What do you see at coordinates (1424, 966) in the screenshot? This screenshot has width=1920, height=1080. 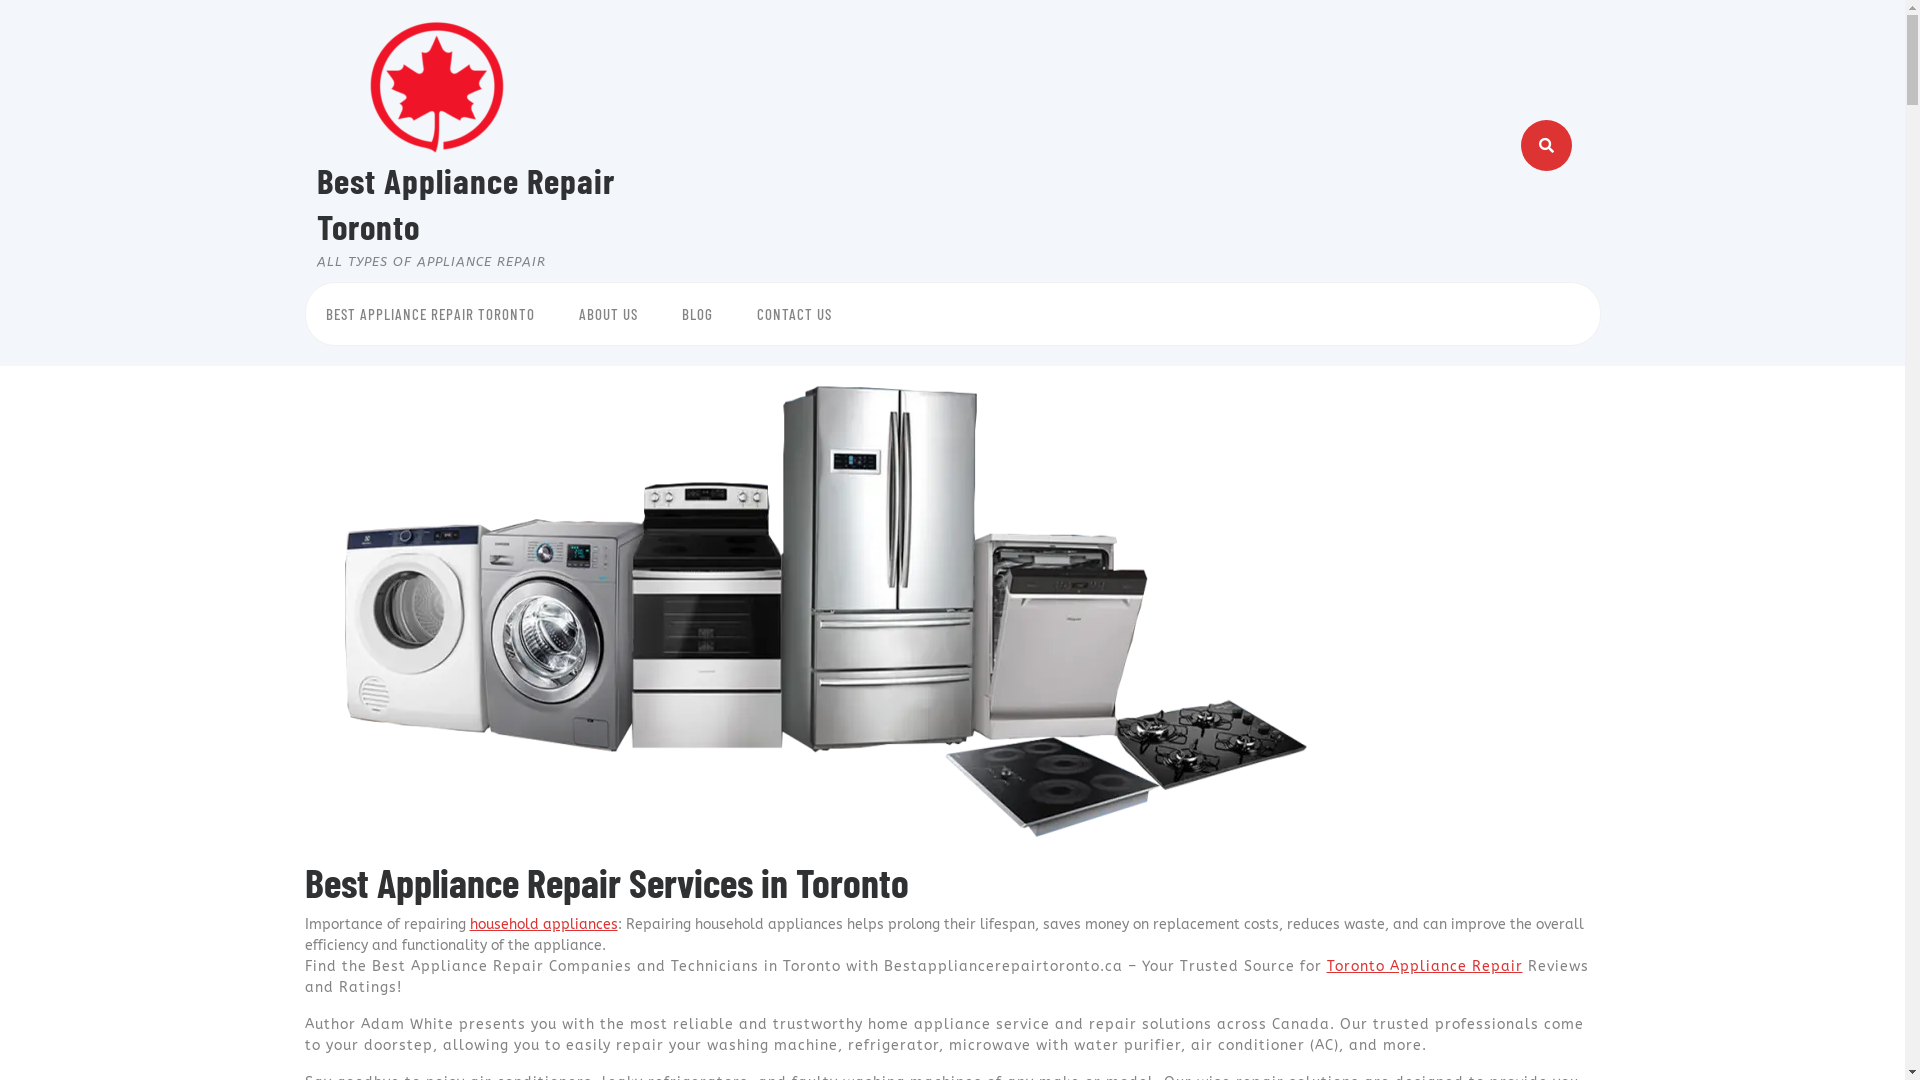 I see `Toronto Appliance Repair` at bounding box center [1424, 966].